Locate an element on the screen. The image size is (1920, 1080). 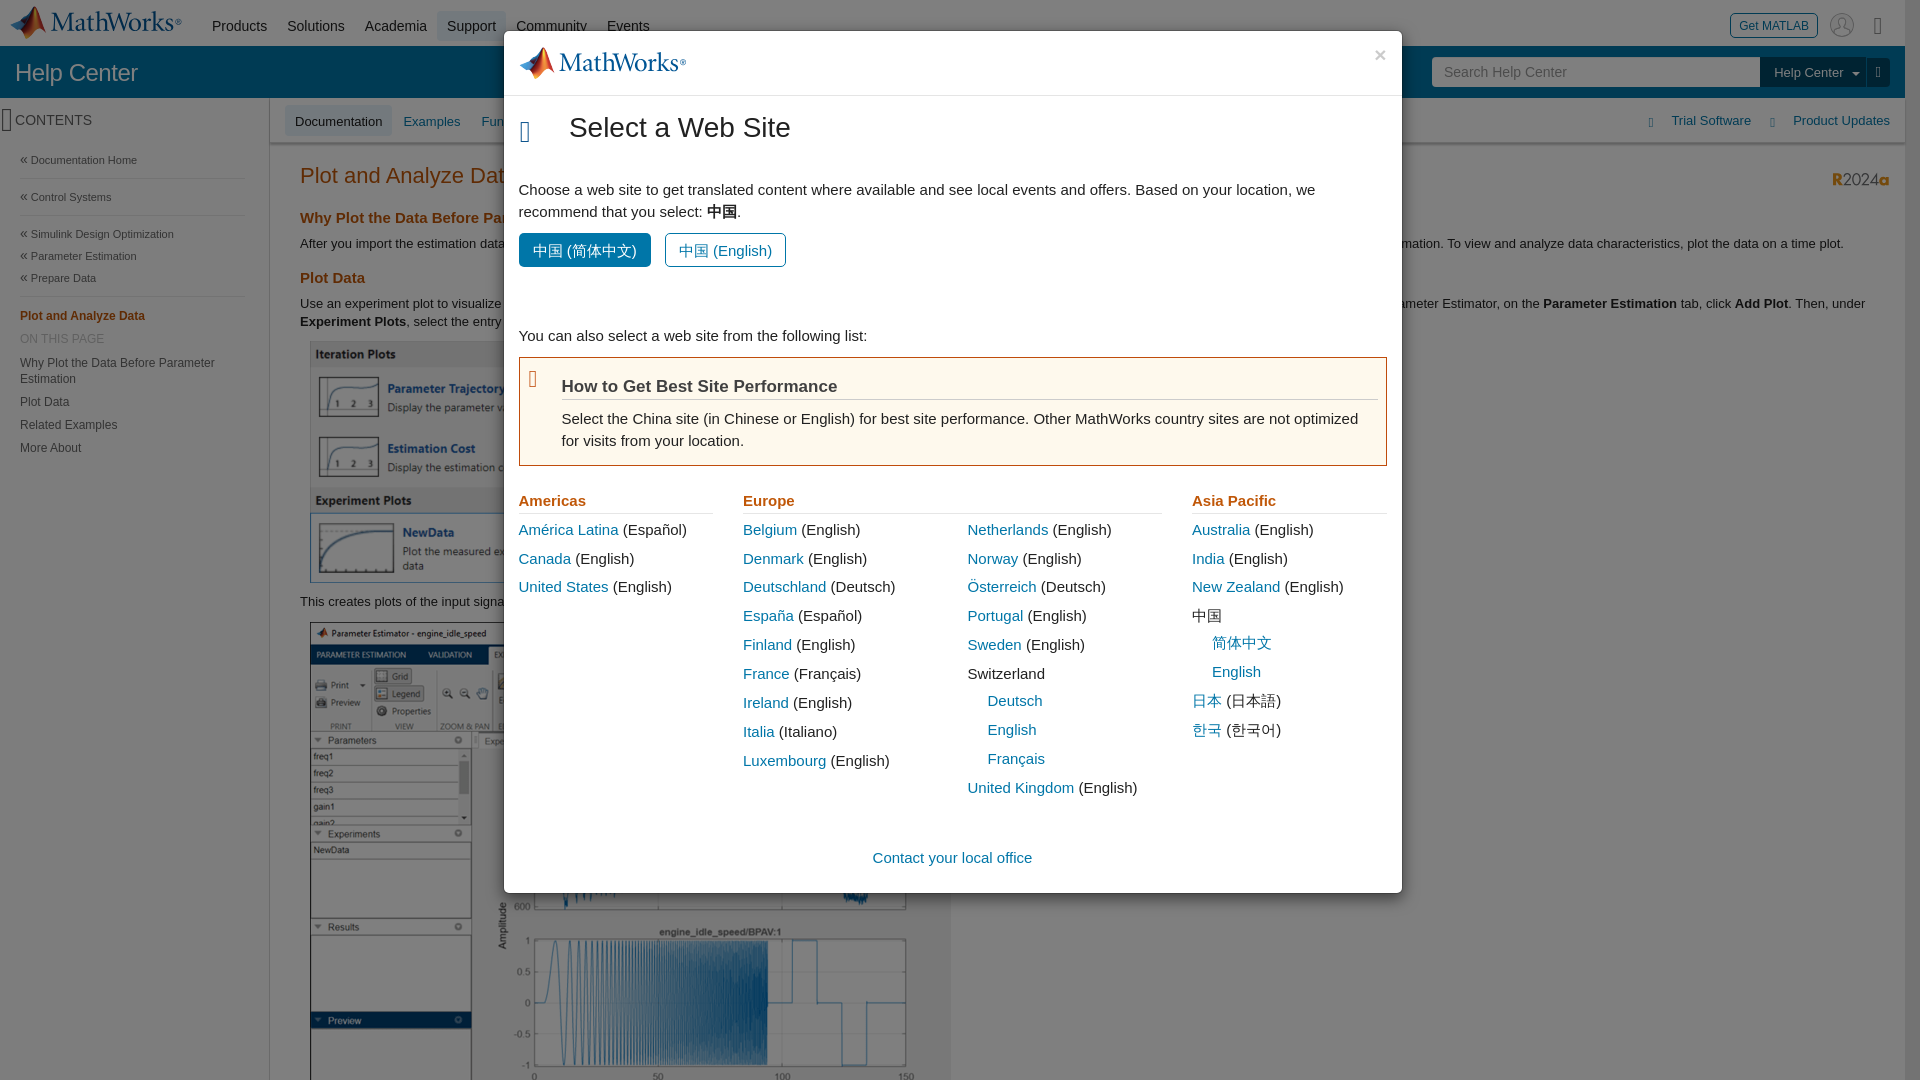
Support is located at coordinates (472, 26).